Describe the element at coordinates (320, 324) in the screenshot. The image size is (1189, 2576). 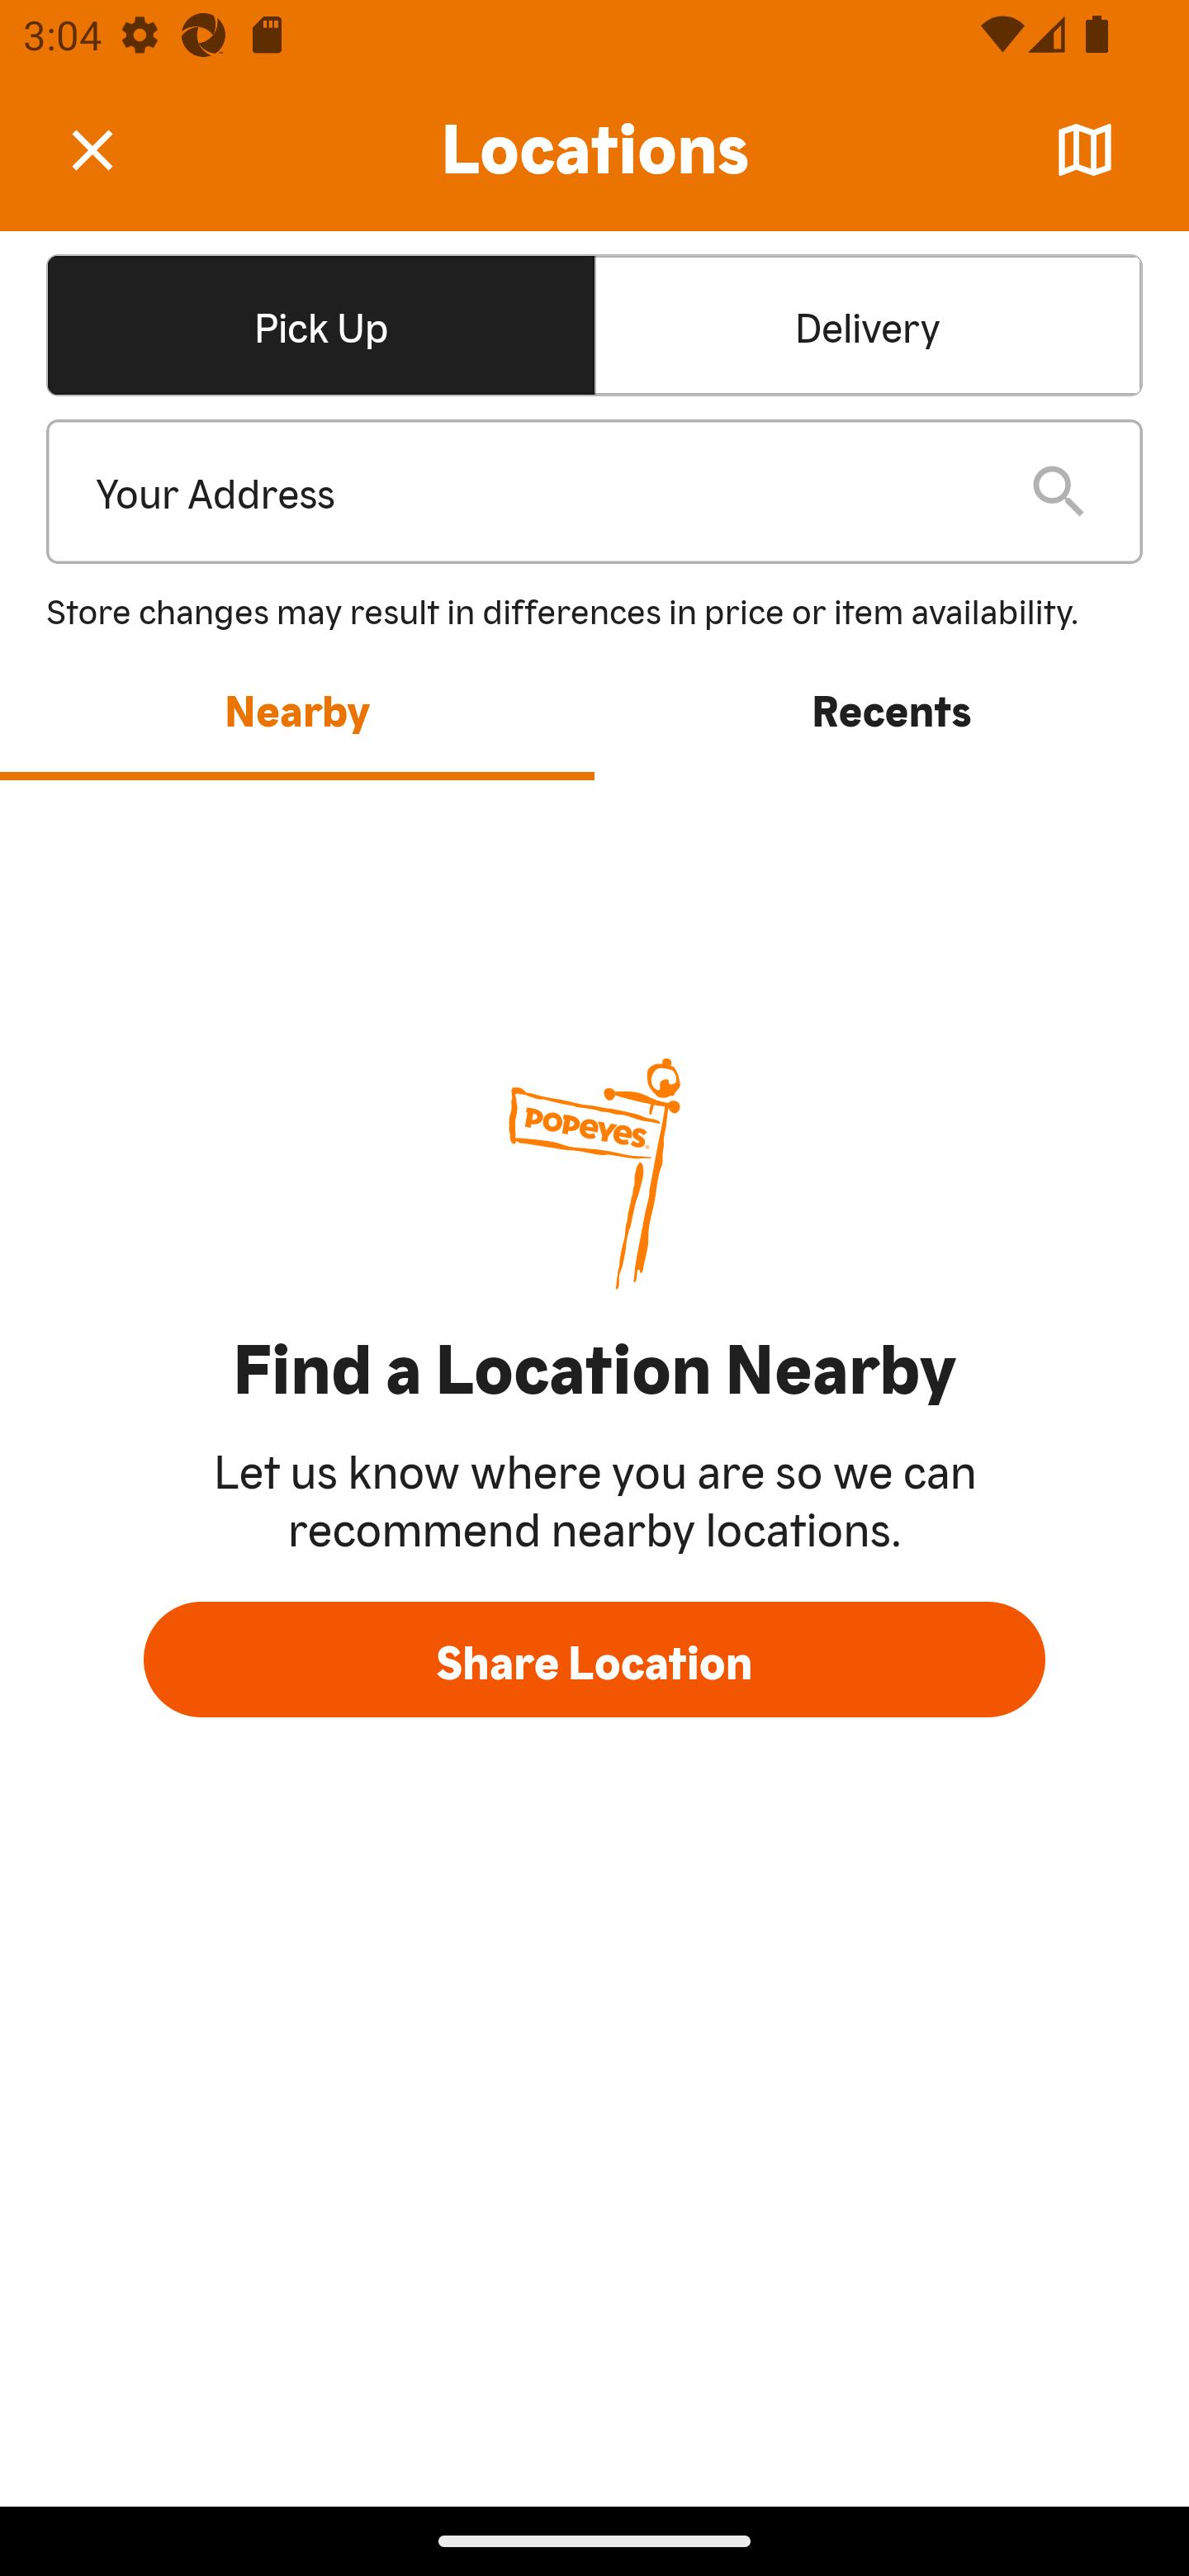
I see `Pick UpSelected Pick UpSelected Pick Up` at that location.